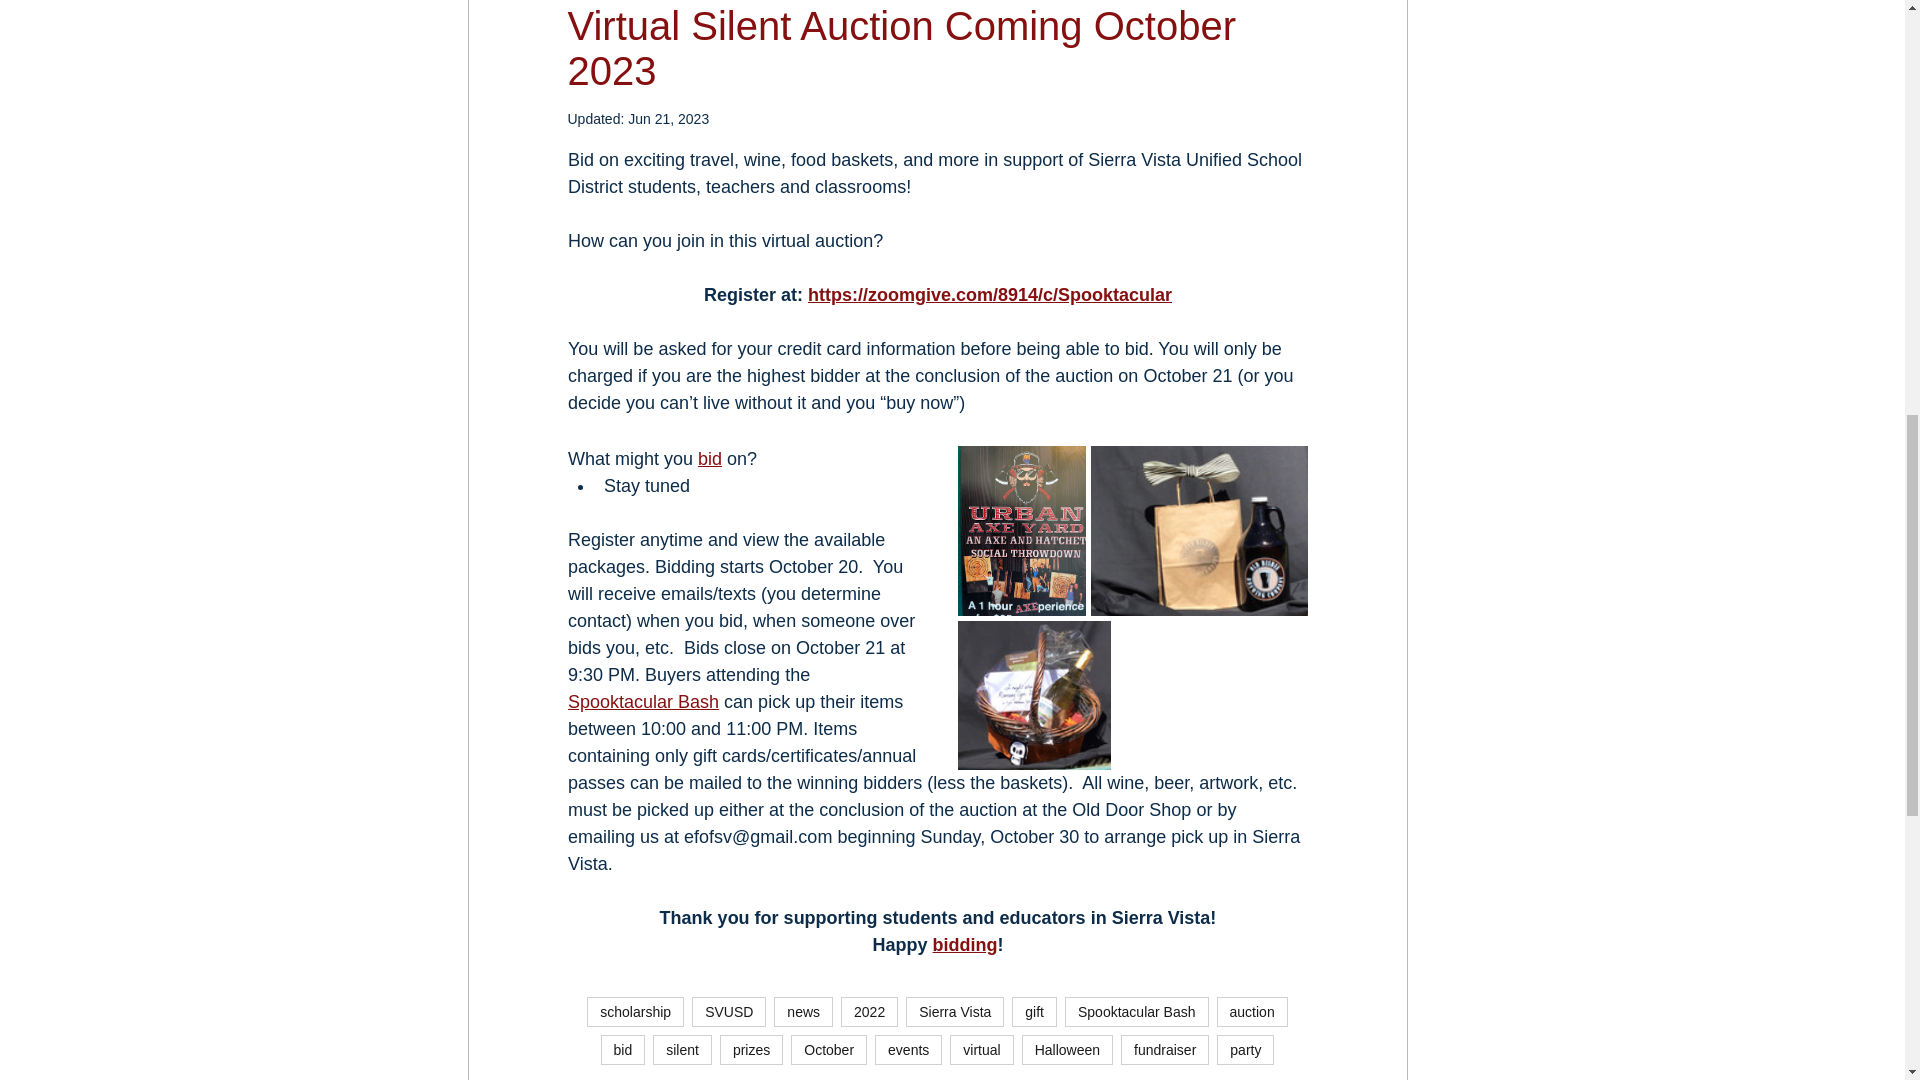 The width and height of the screenshot is (1920, 1080). I want to click on Spooktacular Bash, so click(643, 702).